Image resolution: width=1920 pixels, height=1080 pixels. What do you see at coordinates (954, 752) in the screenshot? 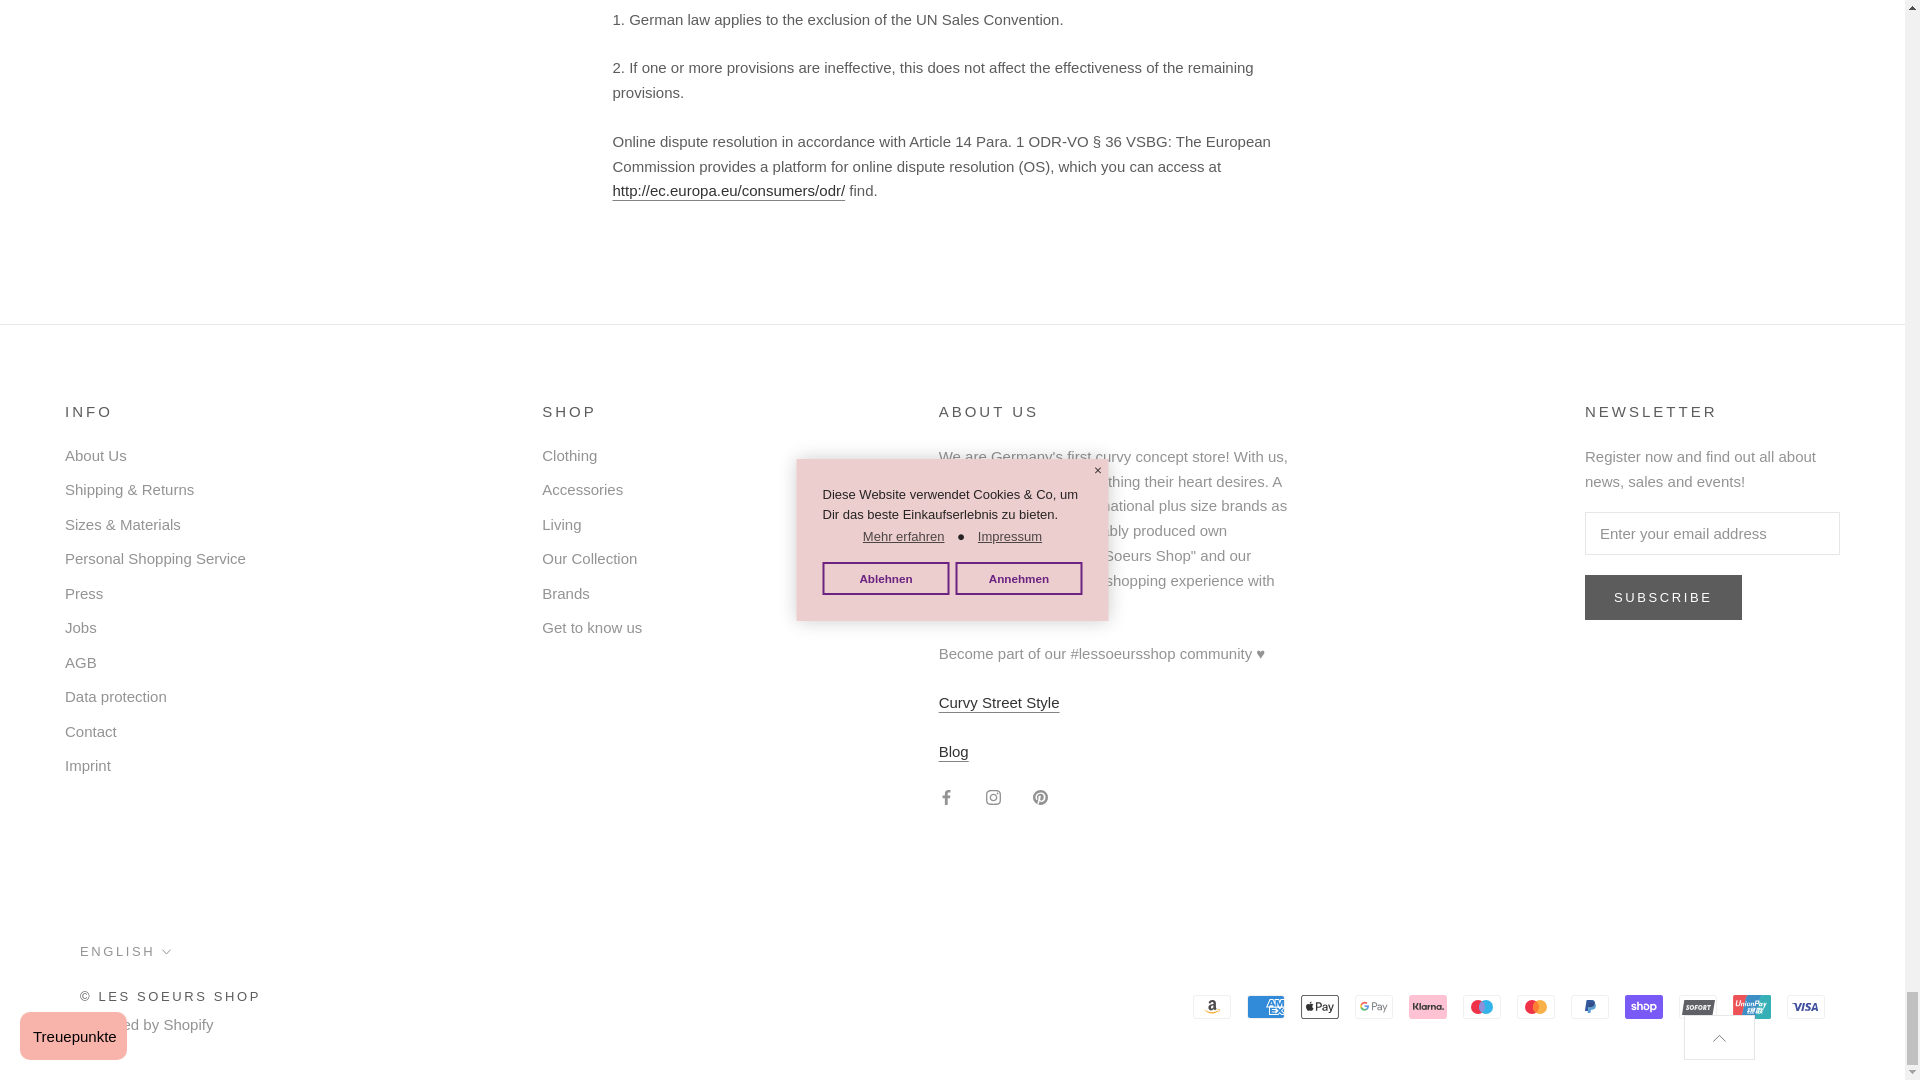
I see `Blog` at bounding box center [954, 752].